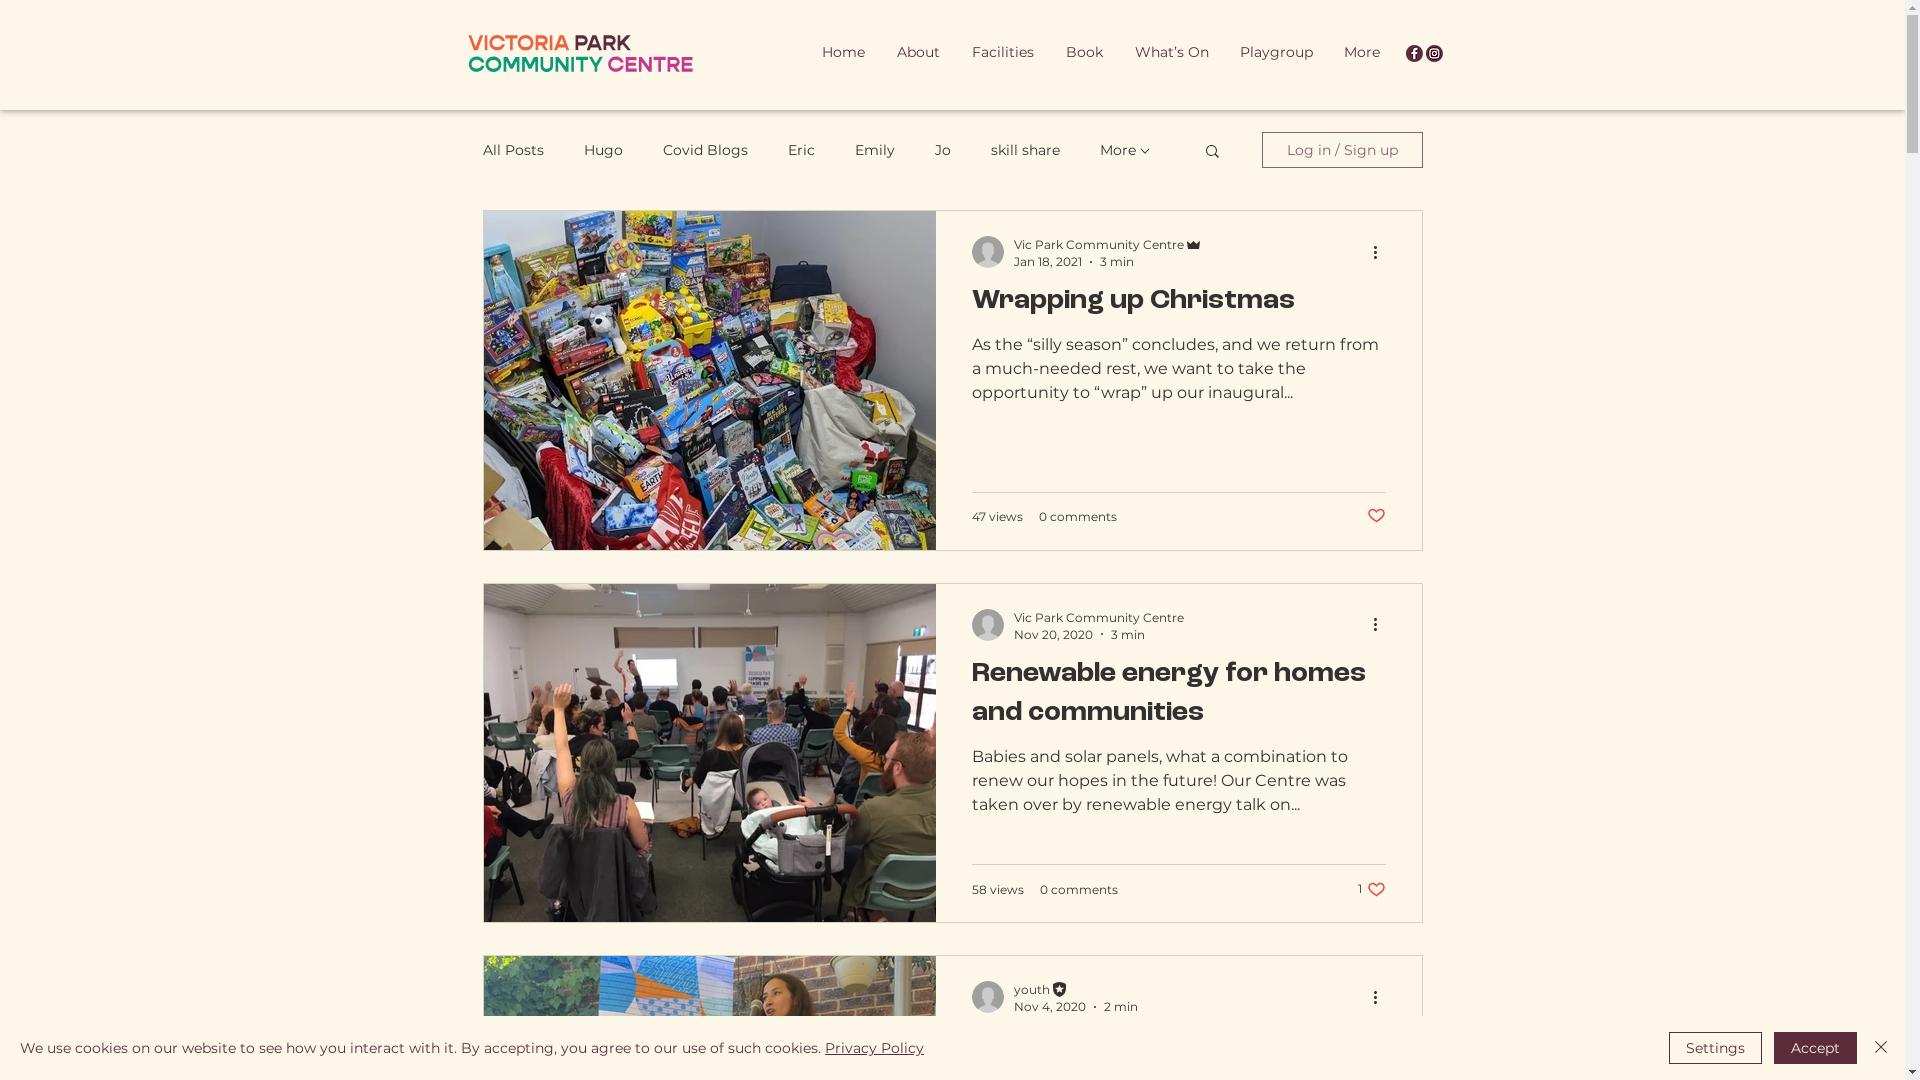 The width and height of the screenshot is (1920, 1080). What do you see at coordinates (1084, 52) in the screenshot?
I see `Book` at bounding box center [1084, 52].